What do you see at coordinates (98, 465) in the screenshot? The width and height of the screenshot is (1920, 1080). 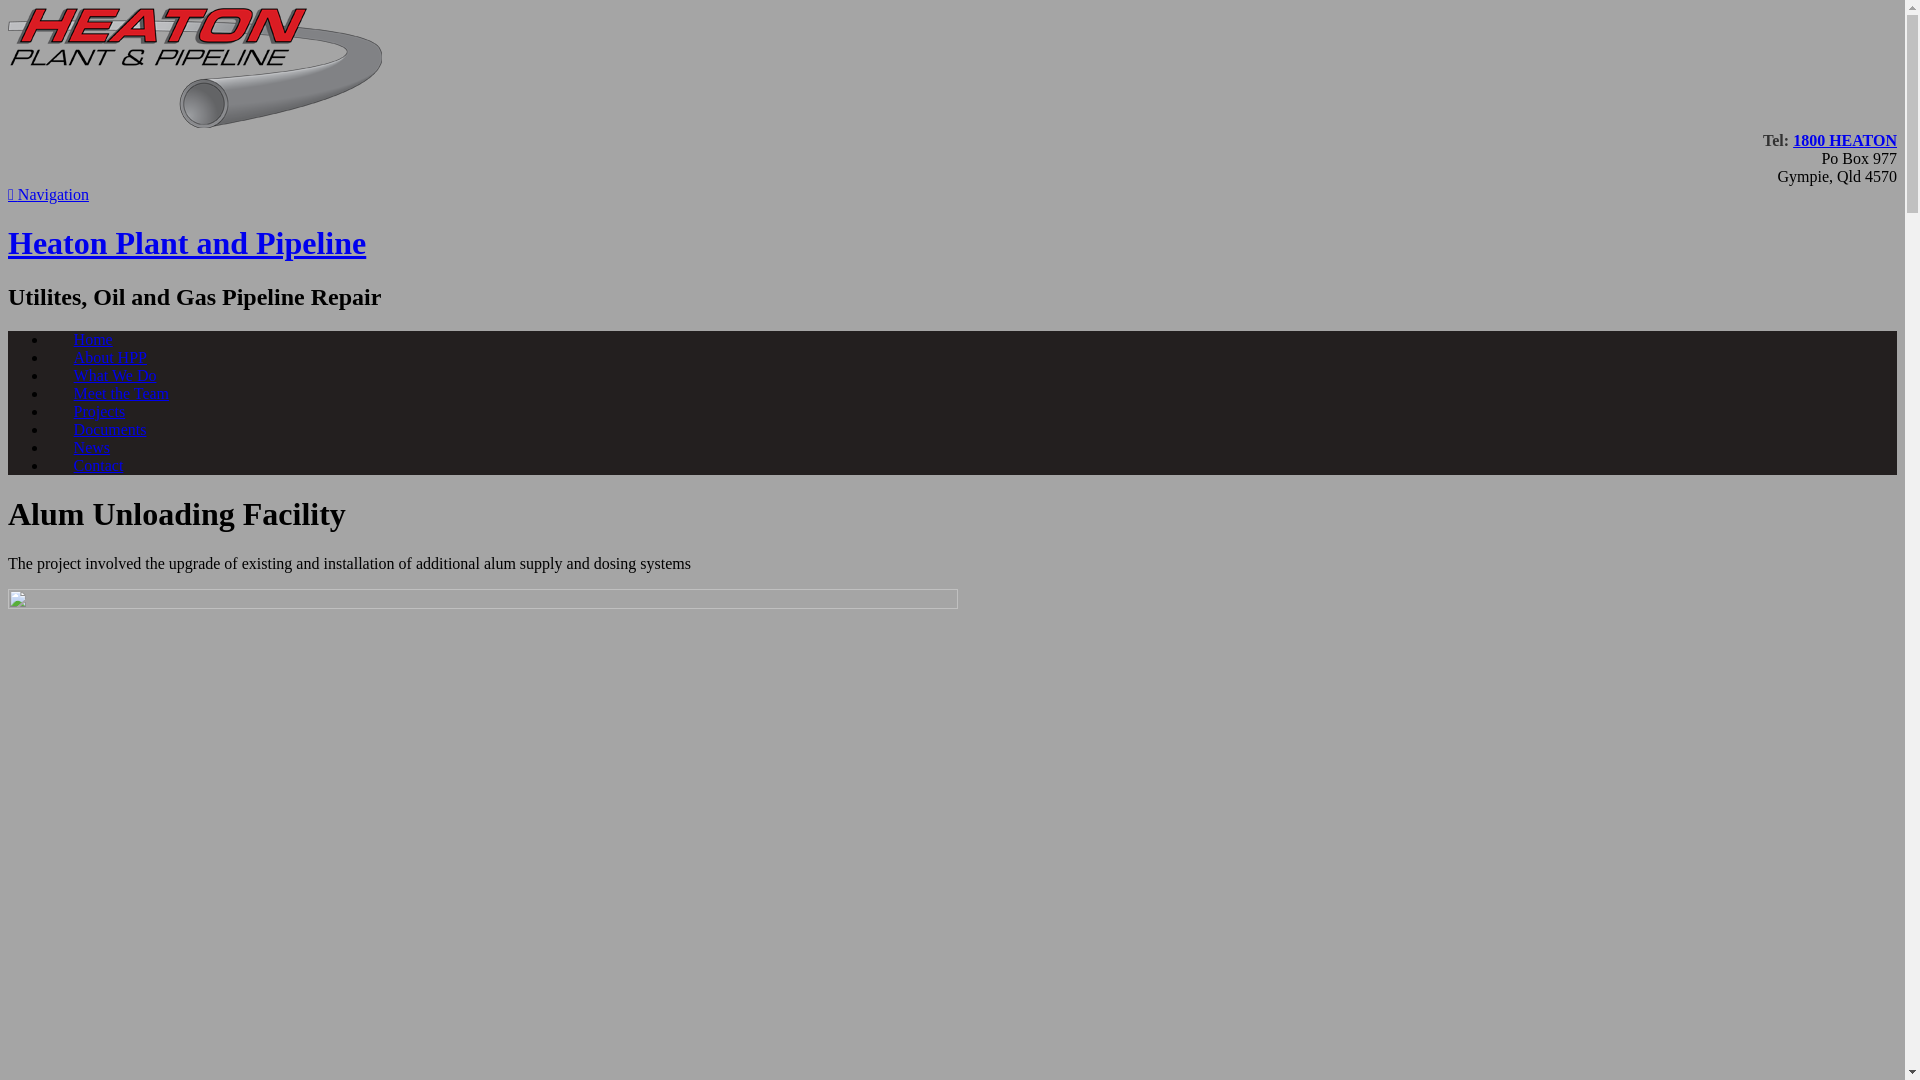 I see `Contact` at bounding box center [98, 465].